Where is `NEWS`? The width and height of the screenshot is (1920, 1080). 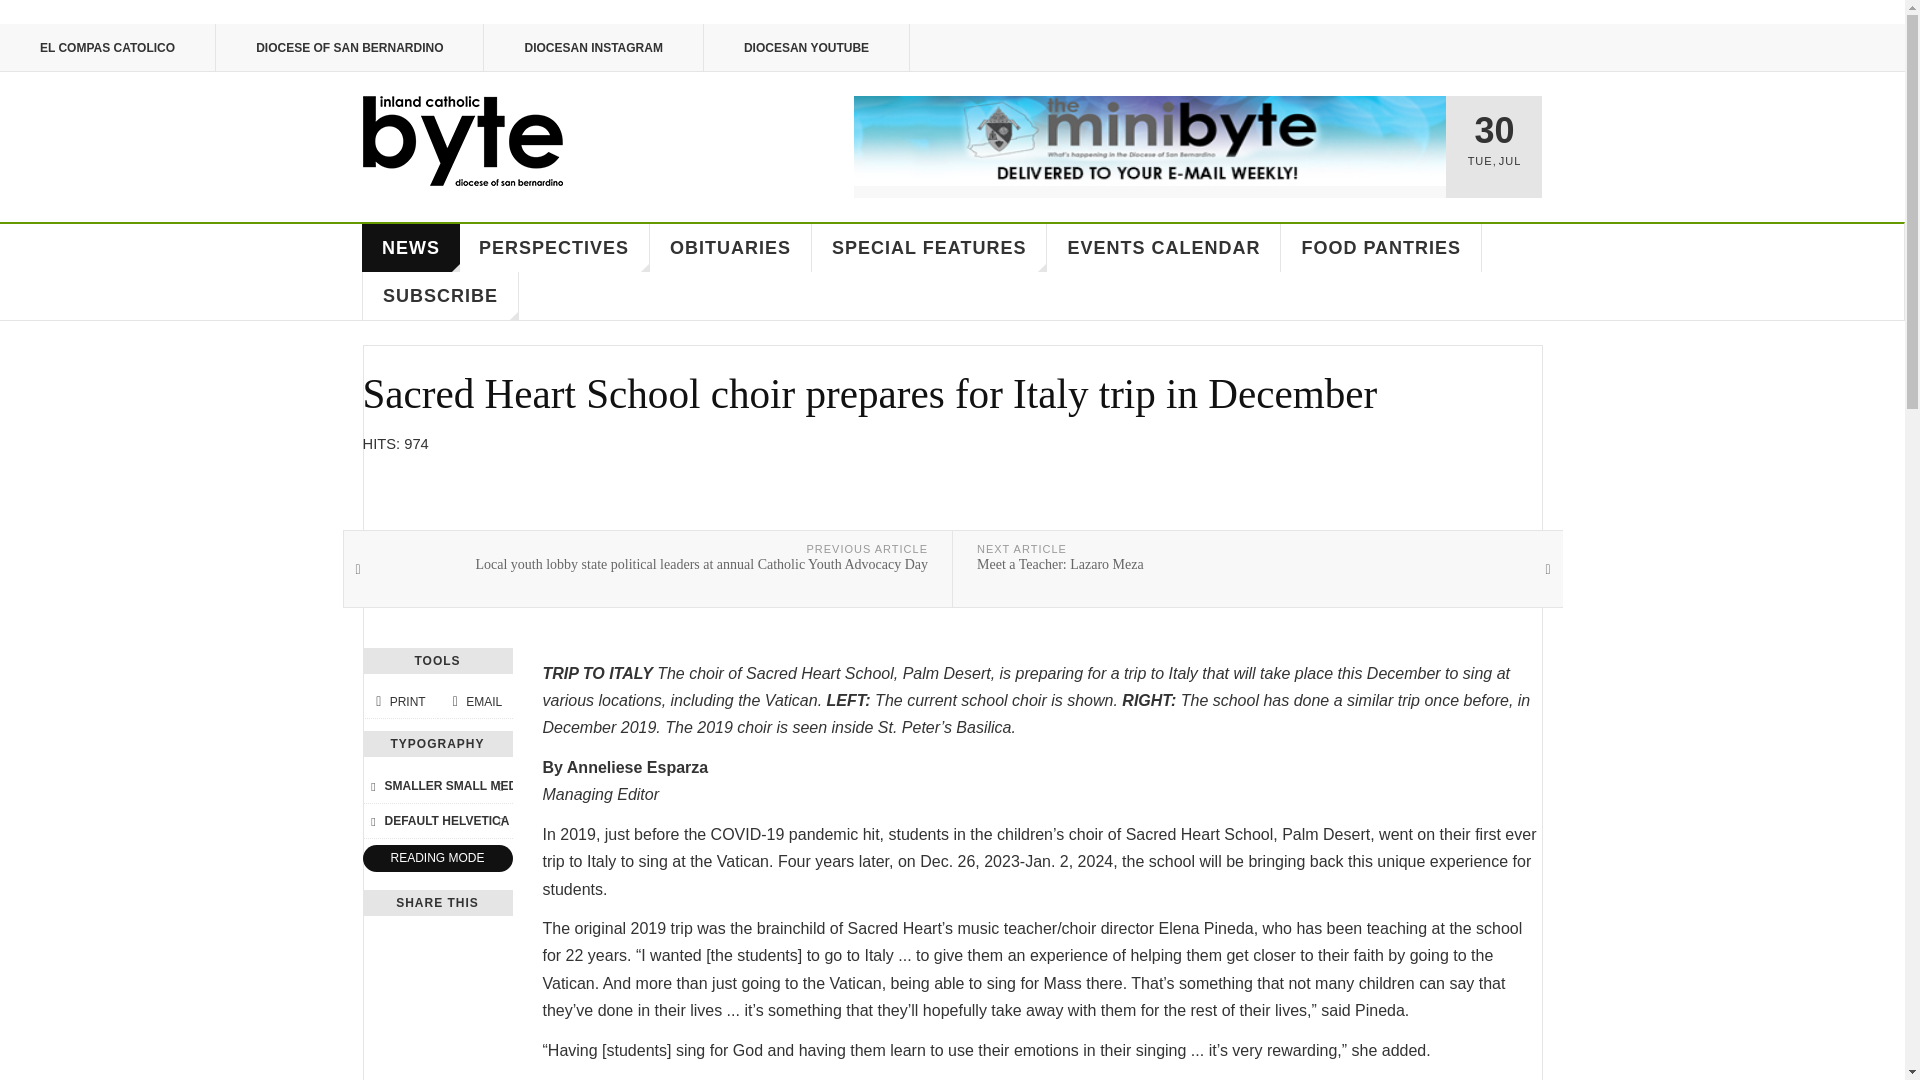 NEWS is located at coordinates (411, 248).